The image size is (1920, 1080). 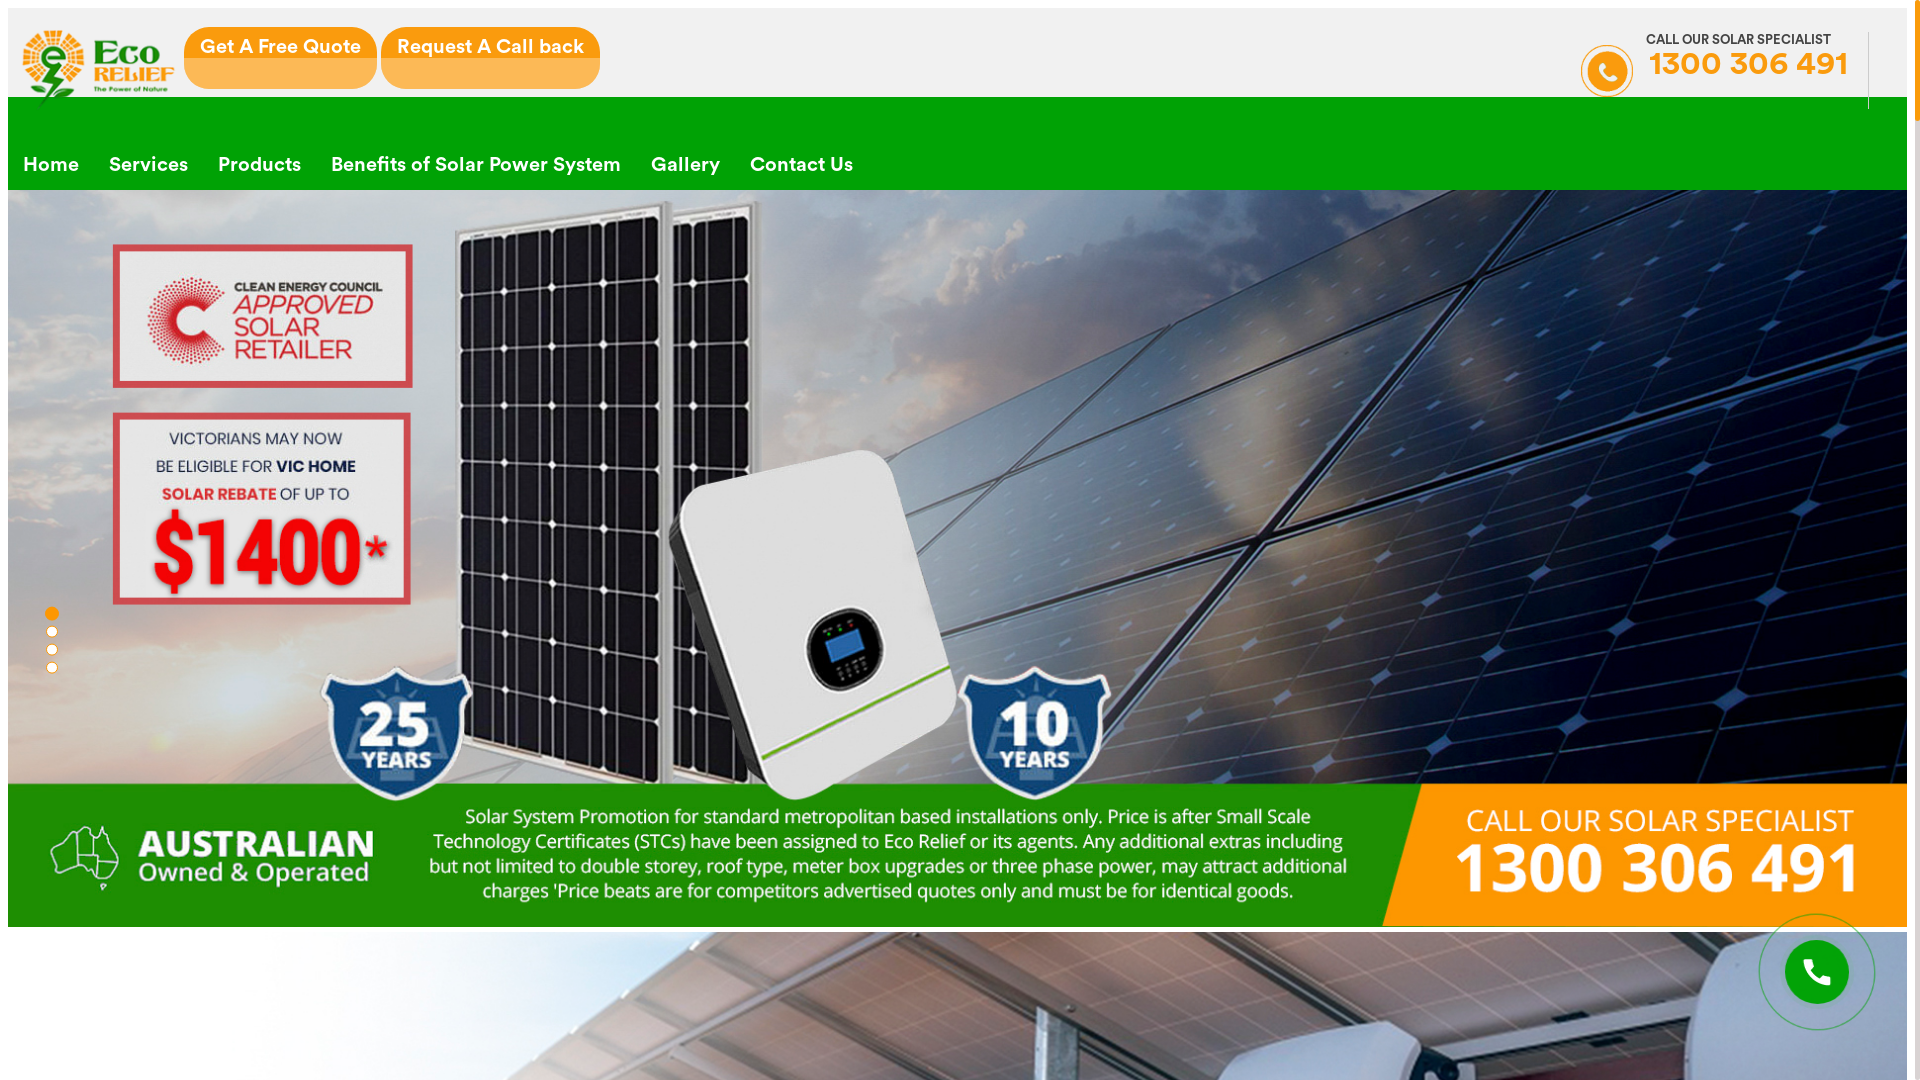 What do you see at coordinates (148, 165) in the screenshot?
I see `Services` at bounding box center [148, 165].